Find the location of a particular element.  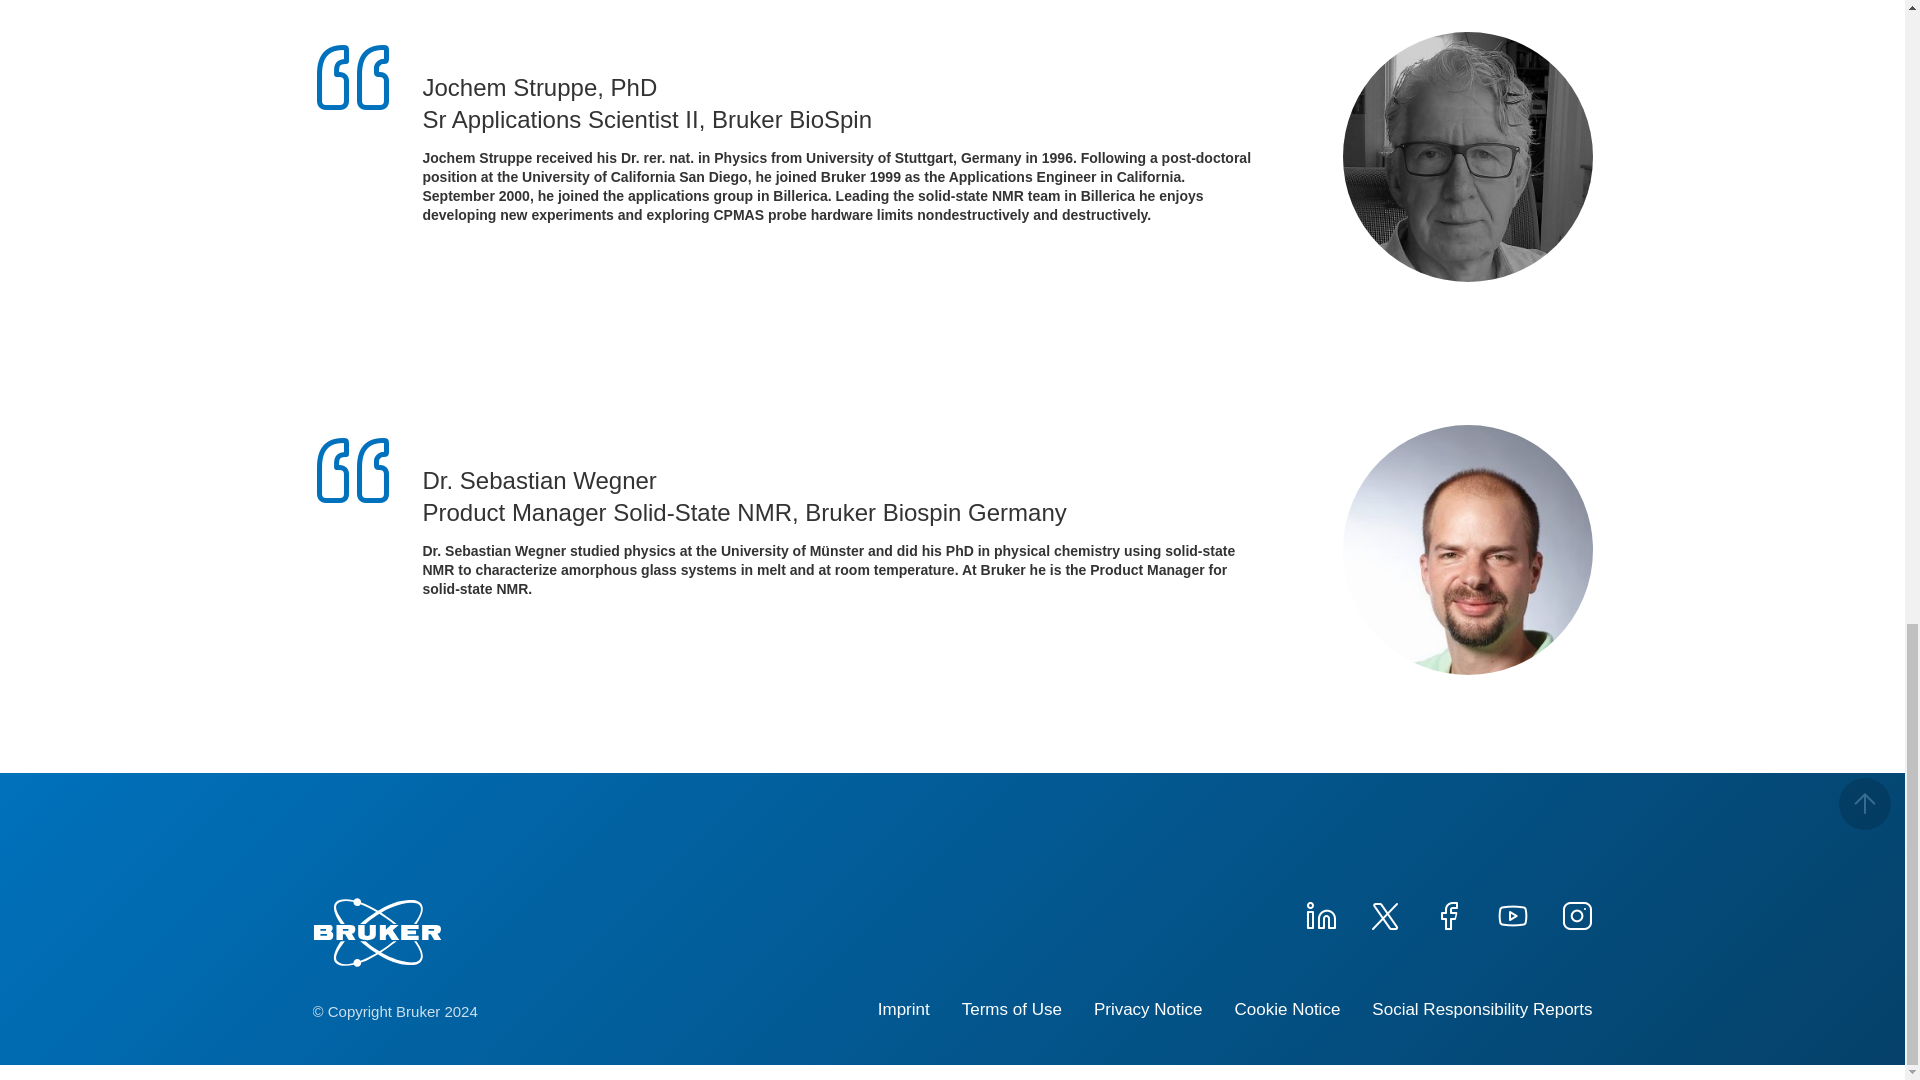

Cookie Notice is located at coordinates (1287, 1010).